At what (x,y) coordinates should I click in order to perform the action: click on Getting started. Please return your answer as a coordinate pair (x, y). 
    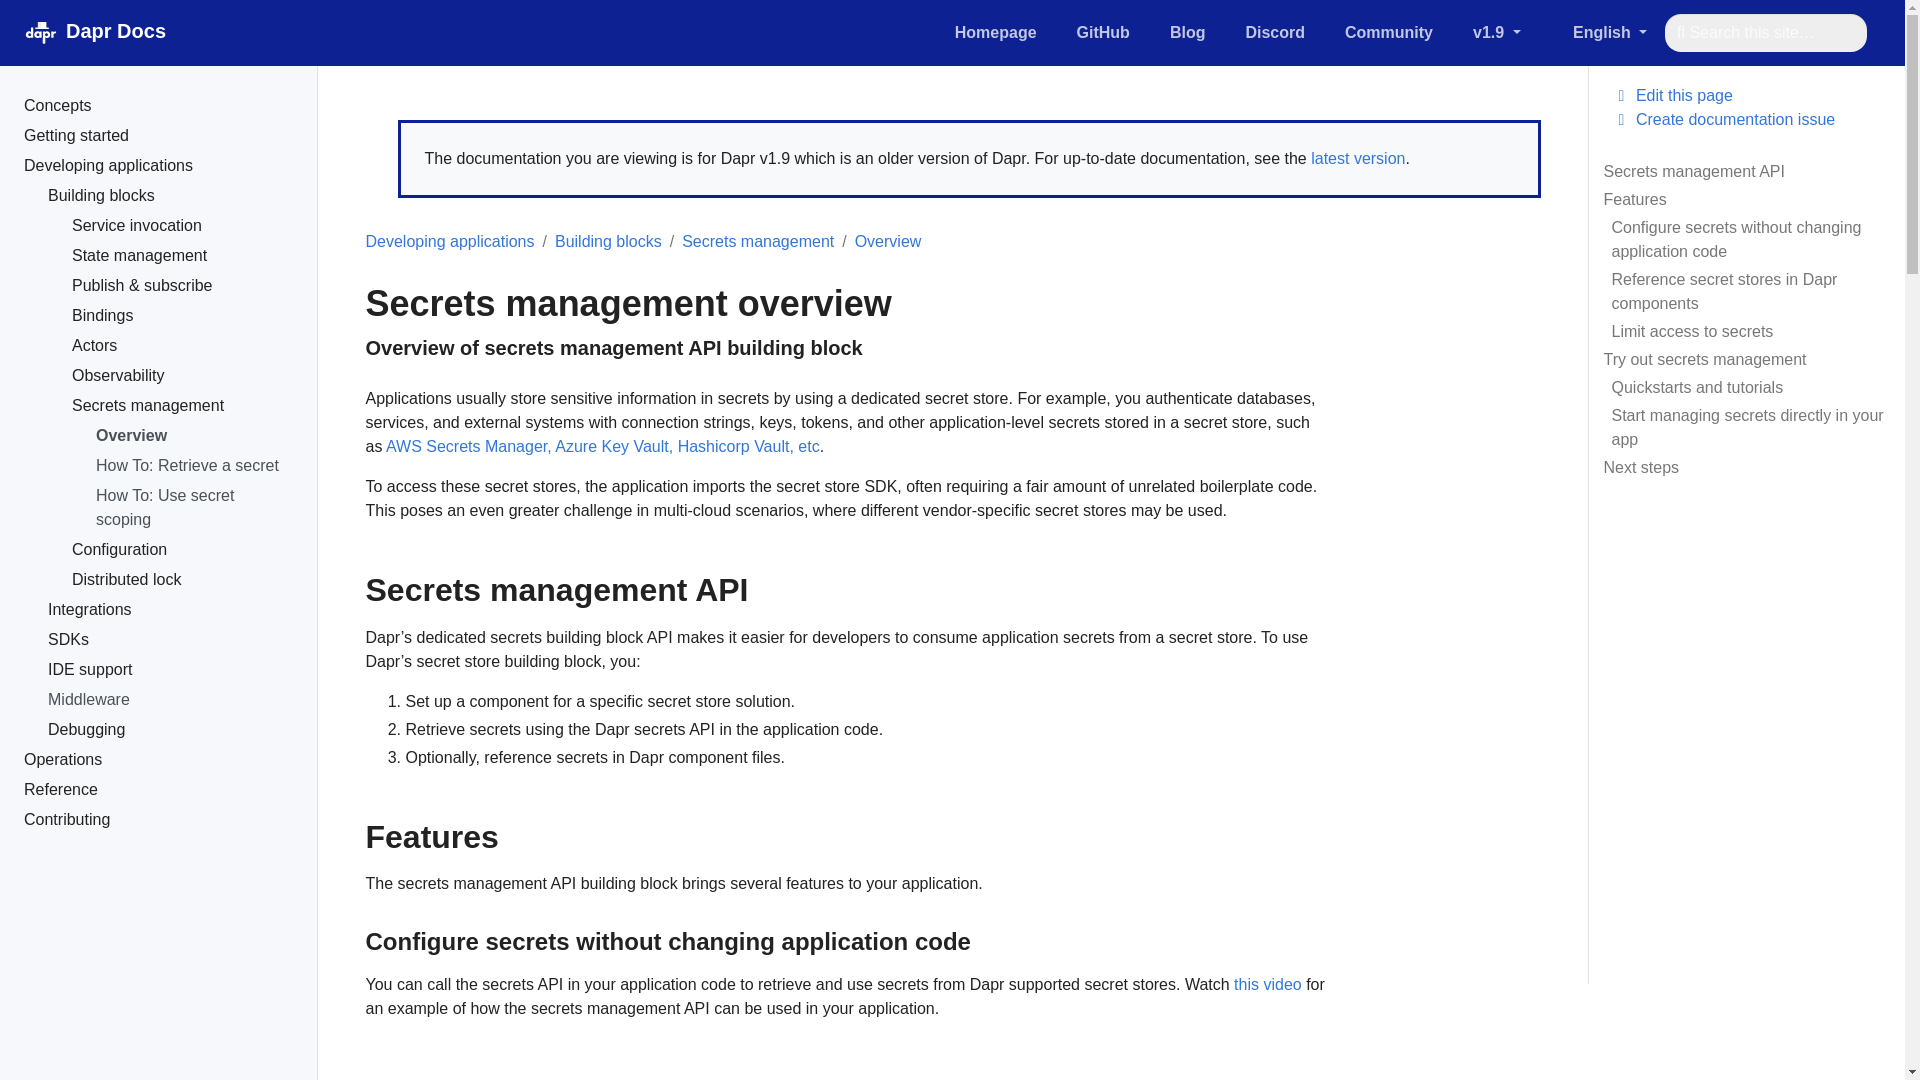
    Looking at the image, I should click on (157, 139).